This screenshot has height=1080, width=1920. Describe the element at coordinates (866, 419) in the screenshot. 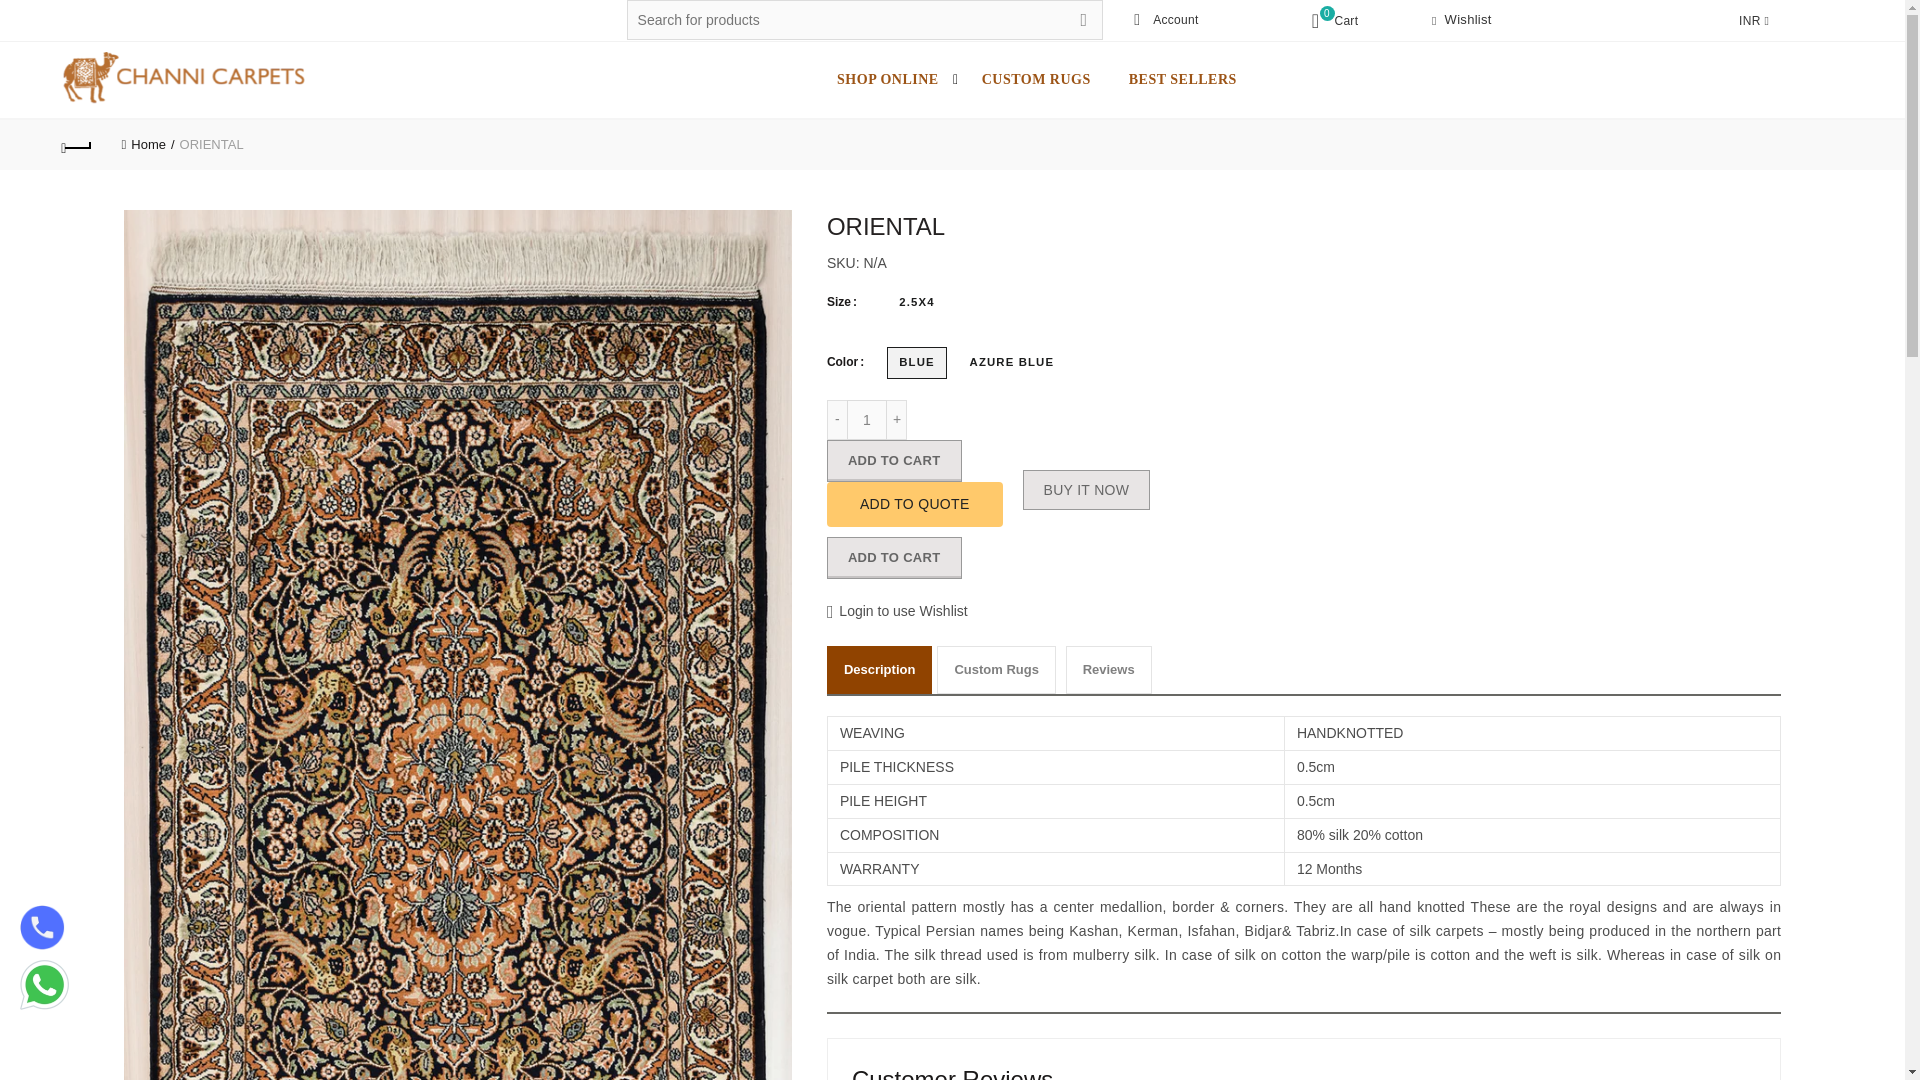

I see `1` at that location.